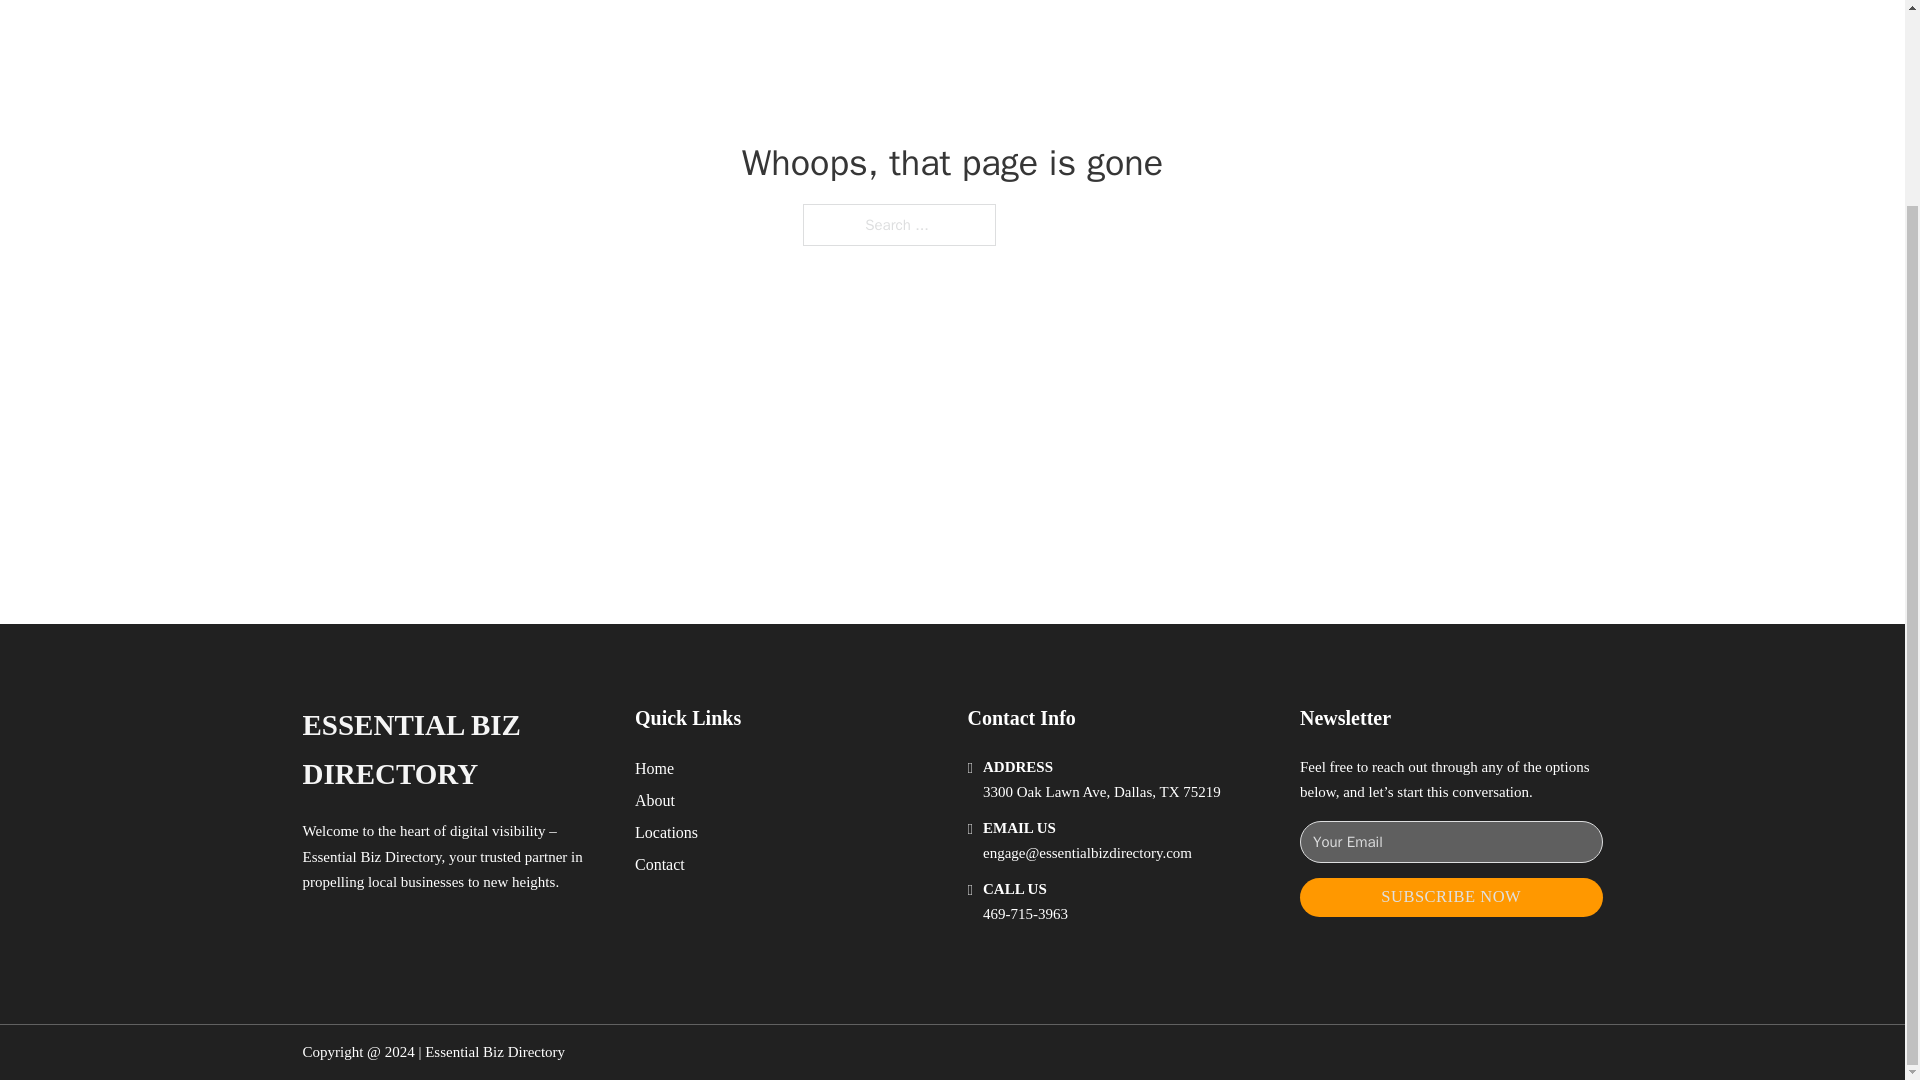  I want to click on ESSENTIAL BIZ DIRECTORY, so click(452, 750).